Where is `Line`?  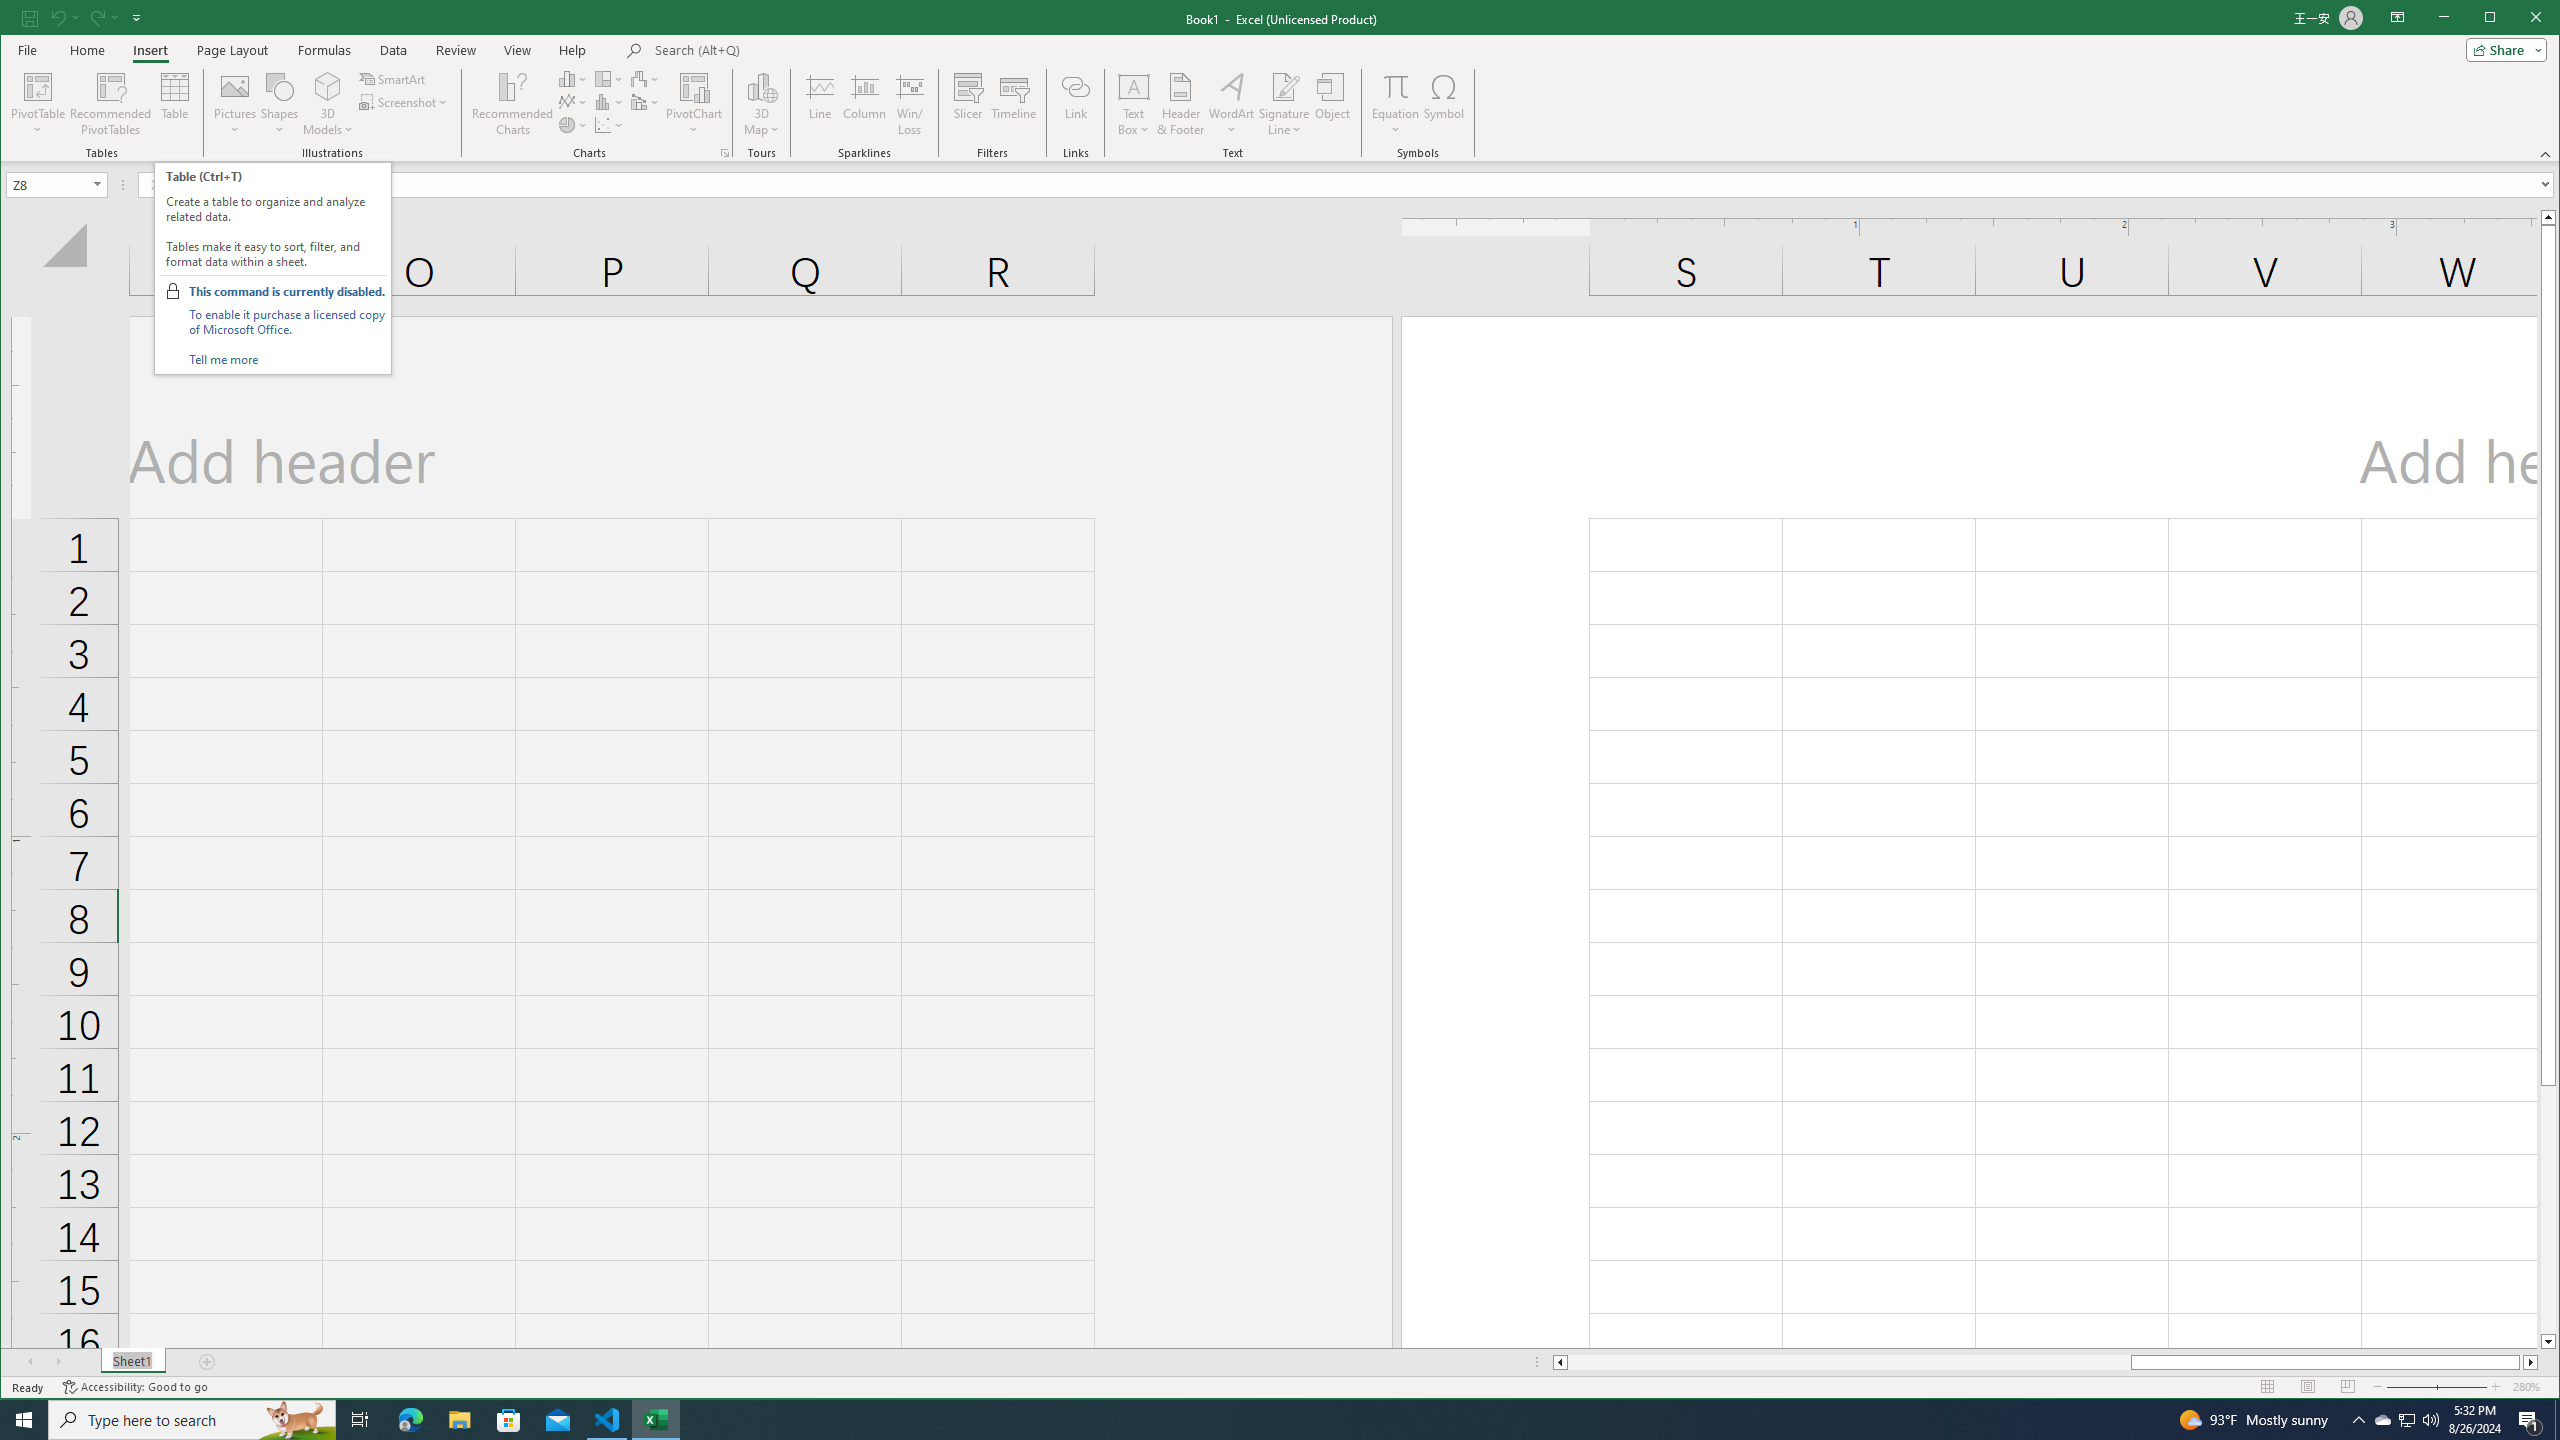
Line is located at coordinates (820, 104).